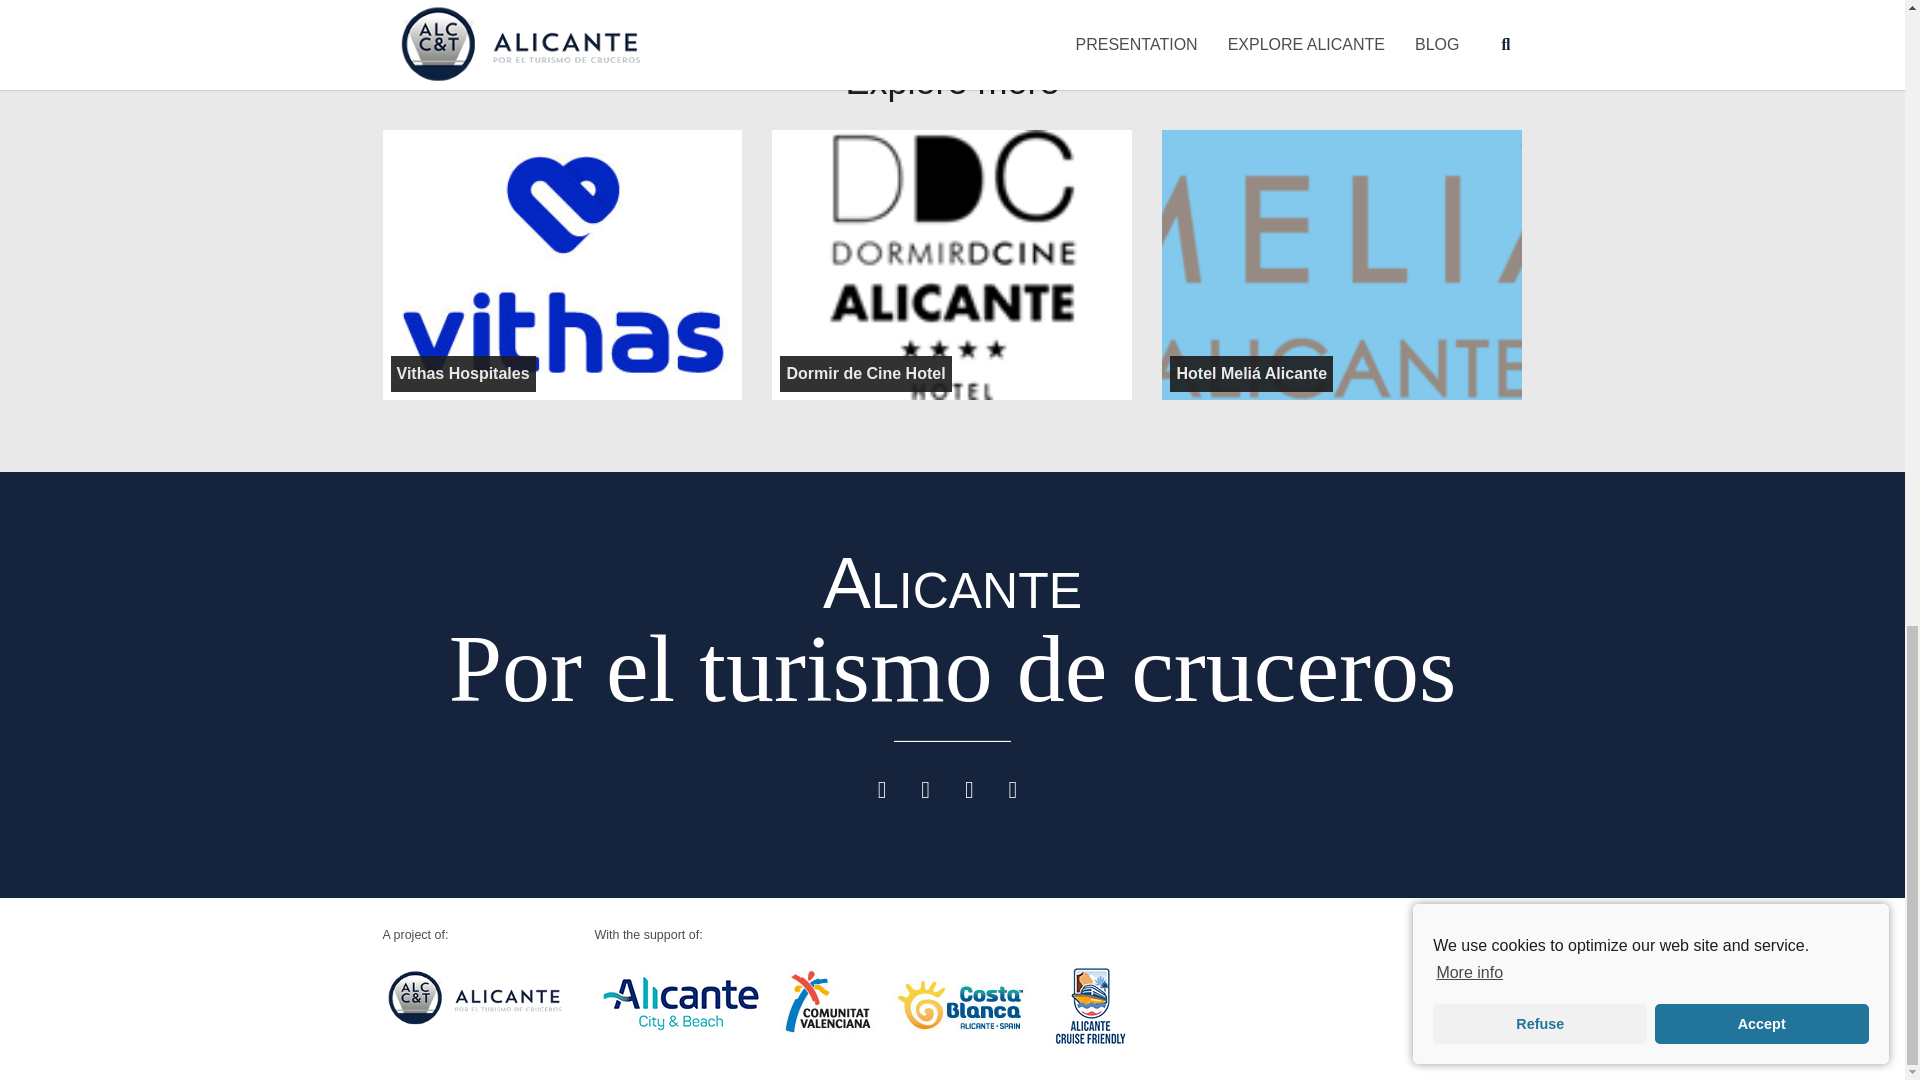 The width and height of the screenshot is (1920, 1080). What do you see at coordinates (1470, 1023) in the screenshot?
I see `Cookies policy` at bounding box center [1470, 1023].